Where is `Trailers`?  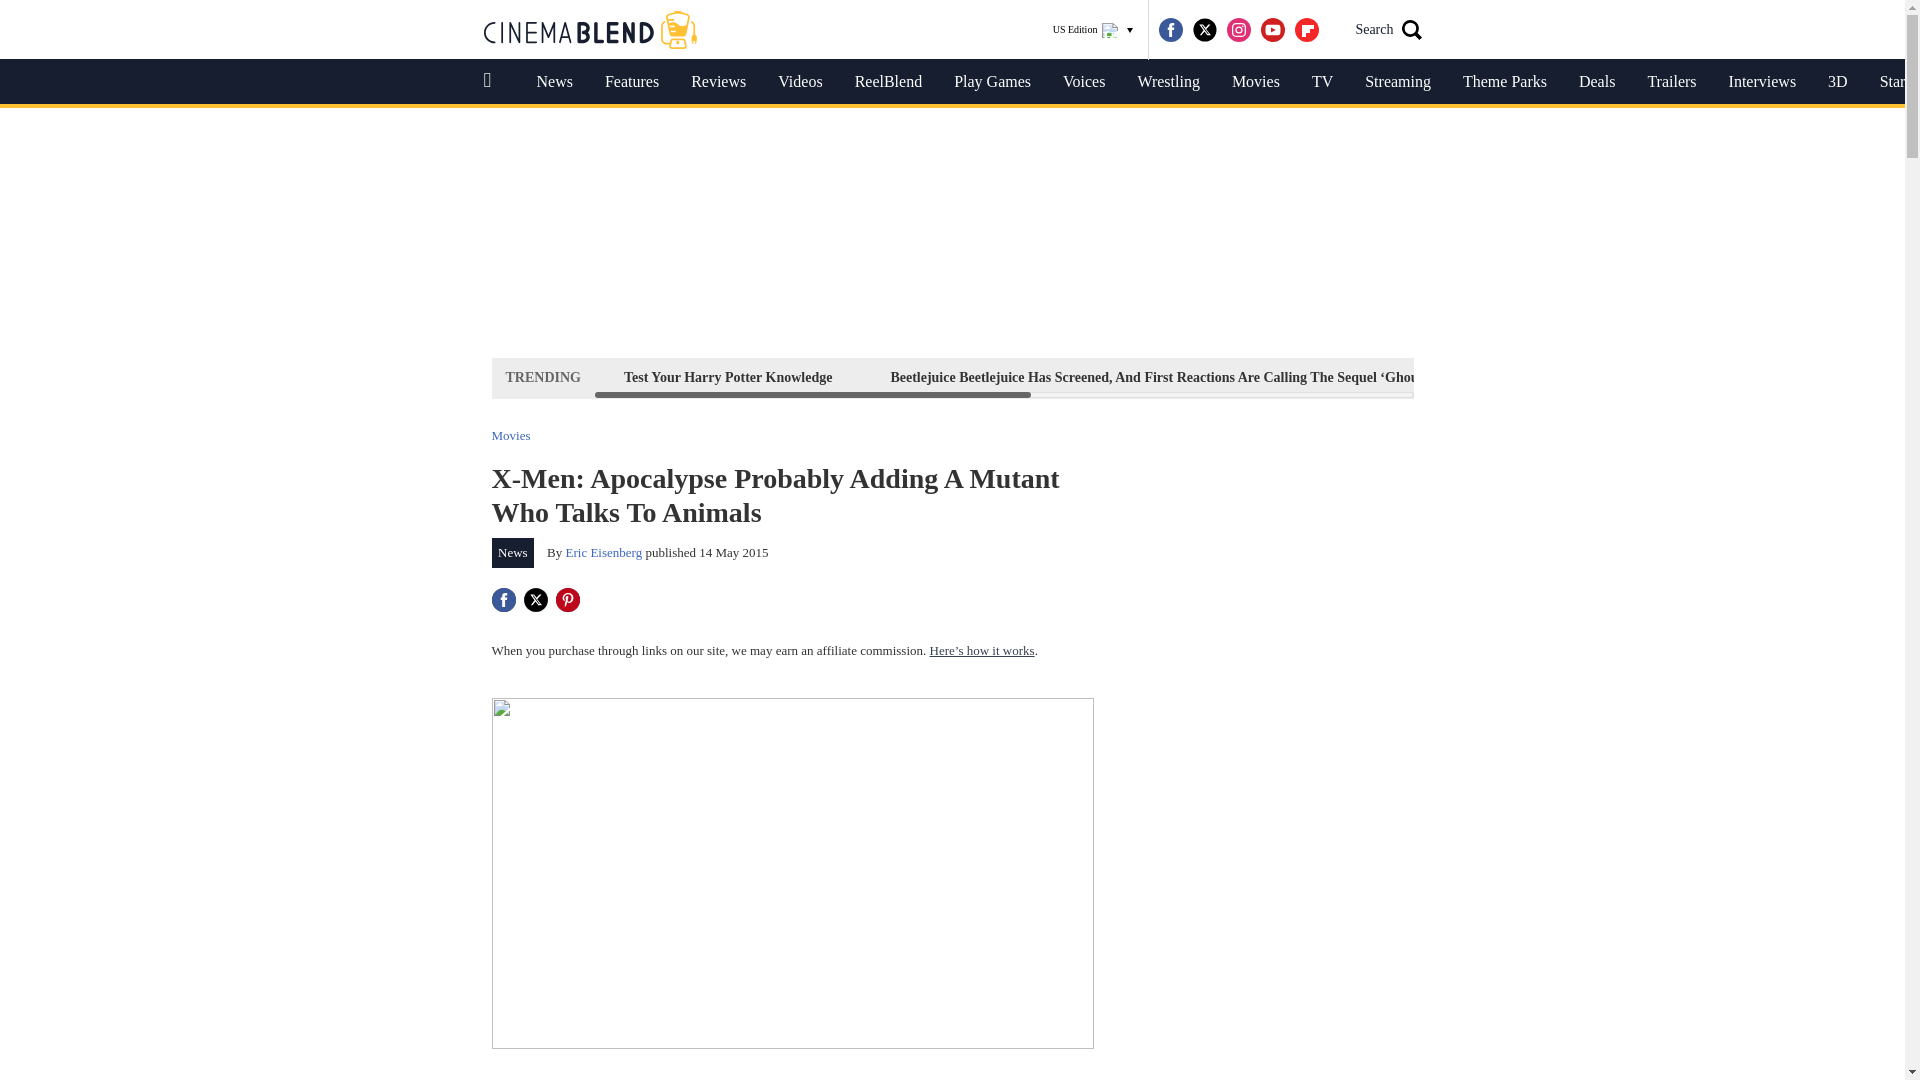
Trailers is located at coordinates (1671, 82).